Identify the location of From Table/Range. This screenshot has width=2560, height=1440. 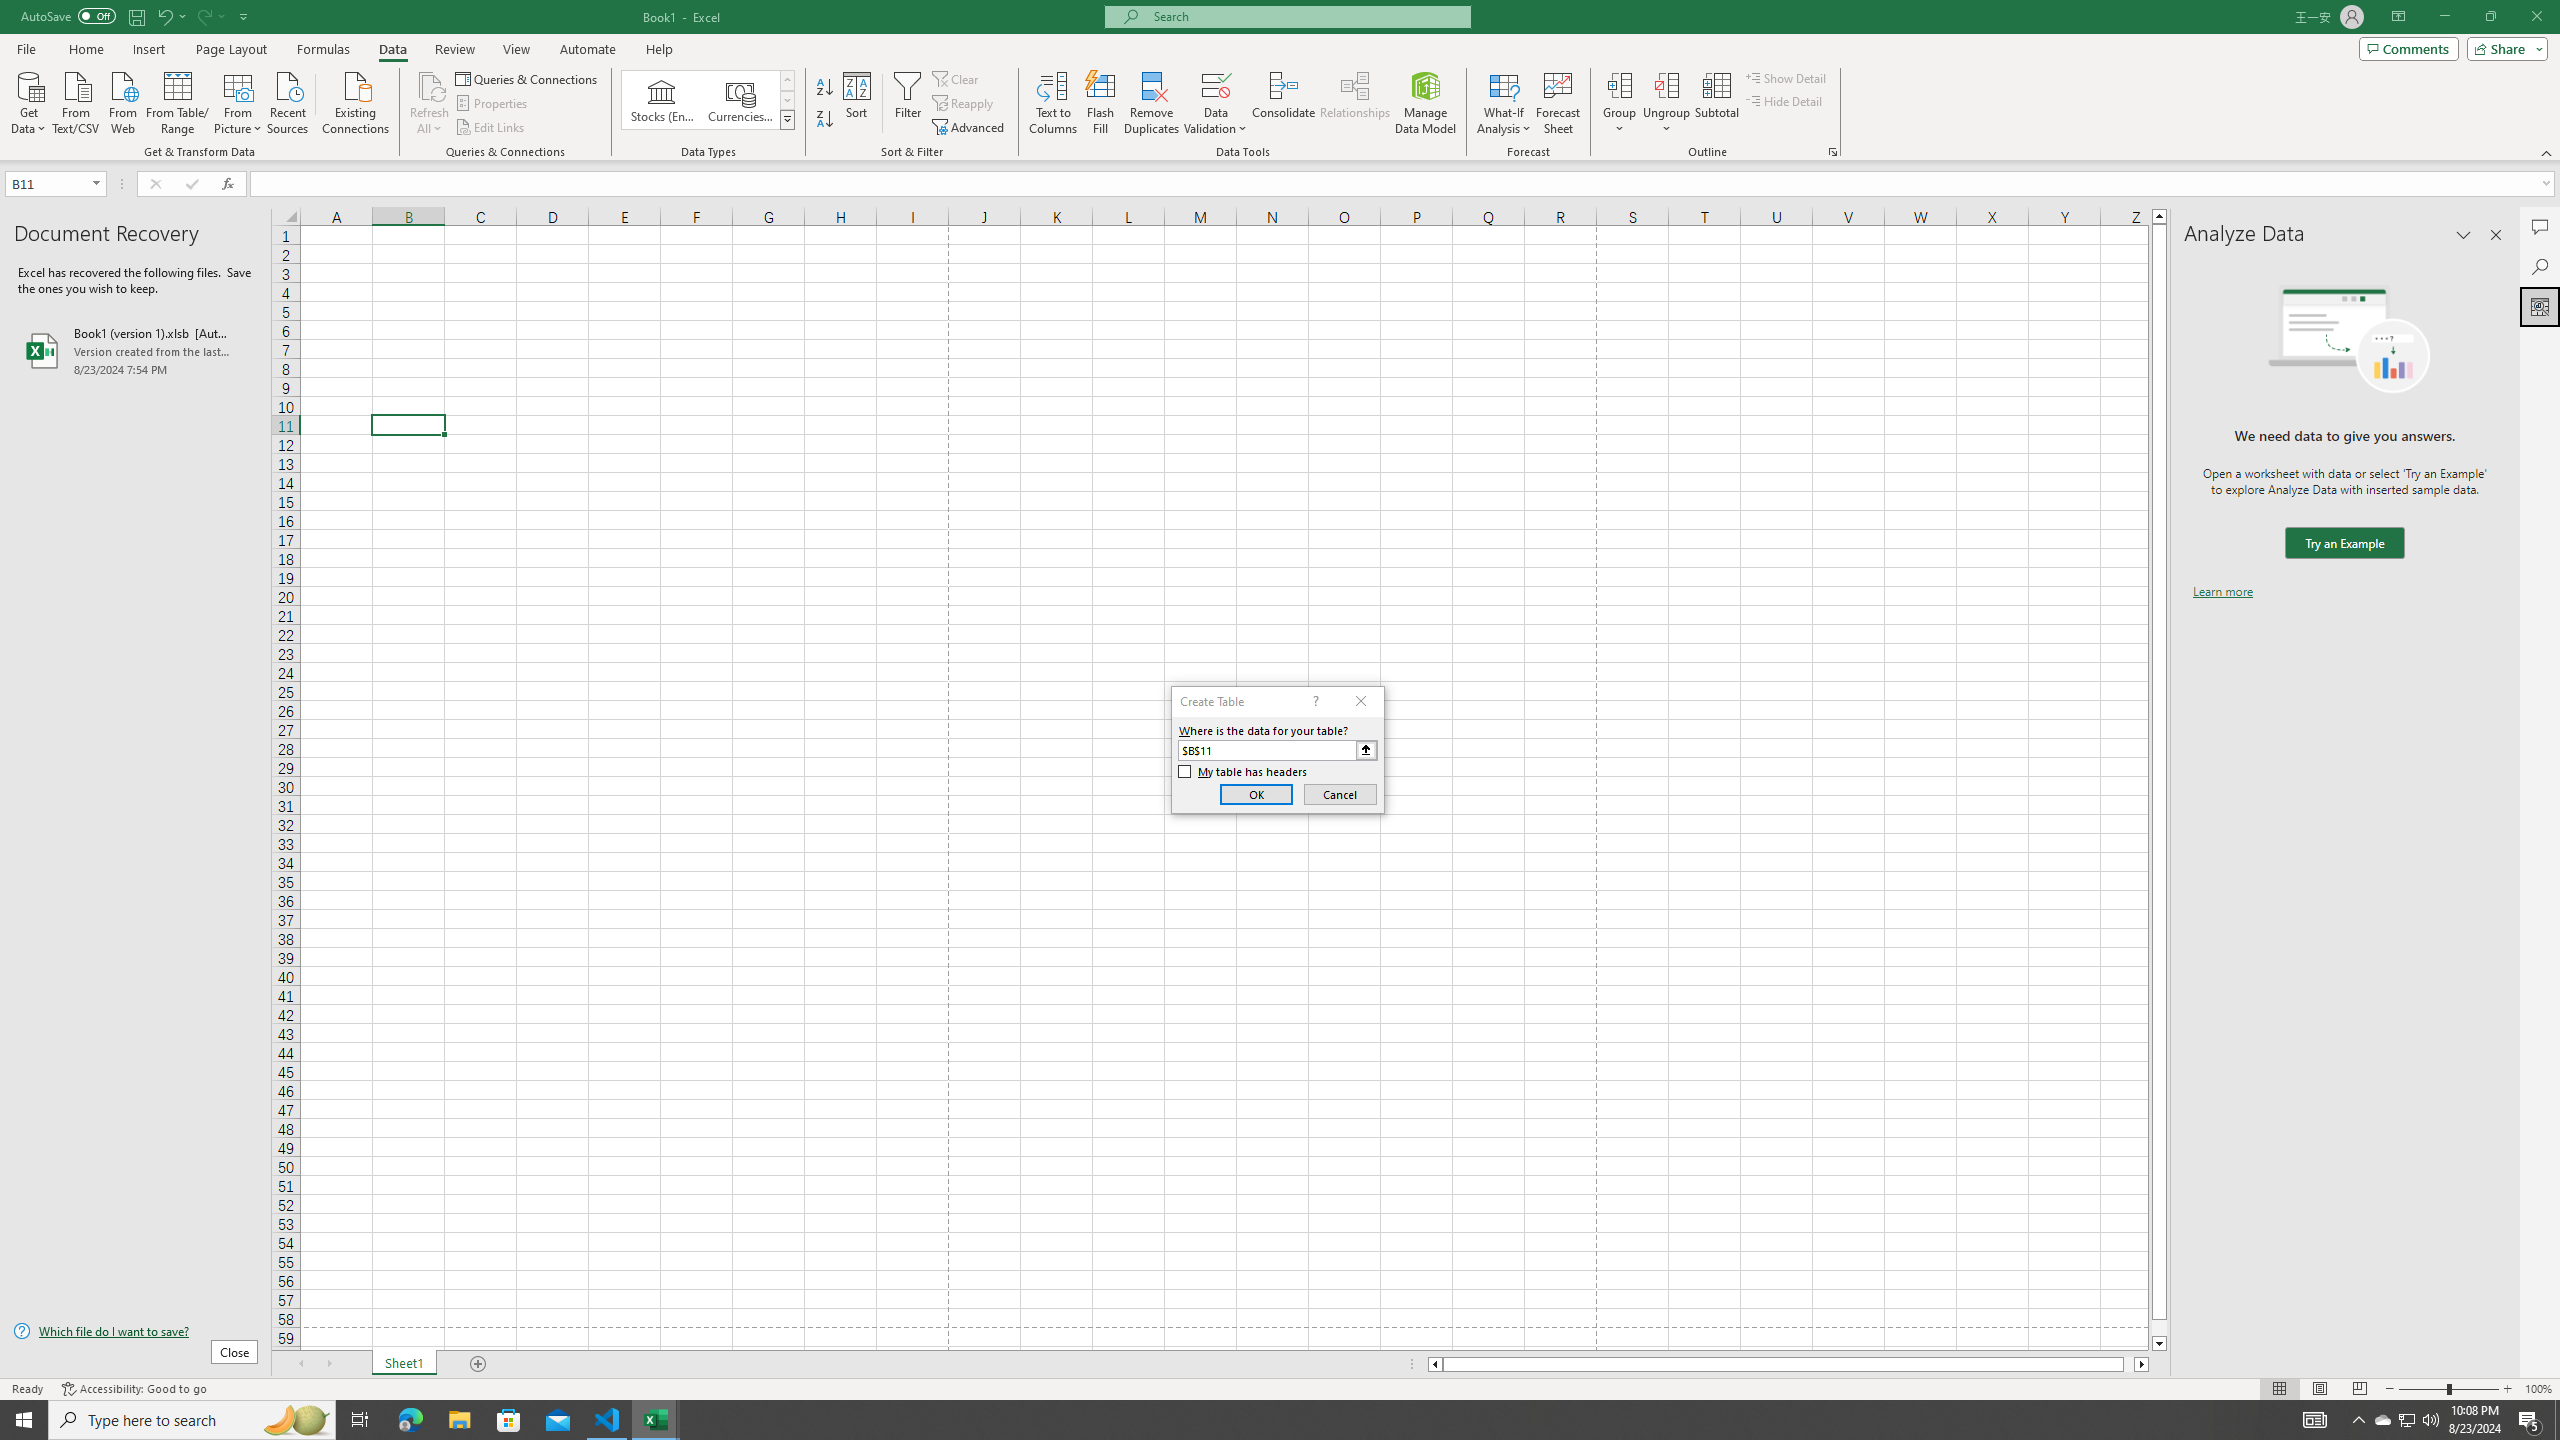
(178, 101).